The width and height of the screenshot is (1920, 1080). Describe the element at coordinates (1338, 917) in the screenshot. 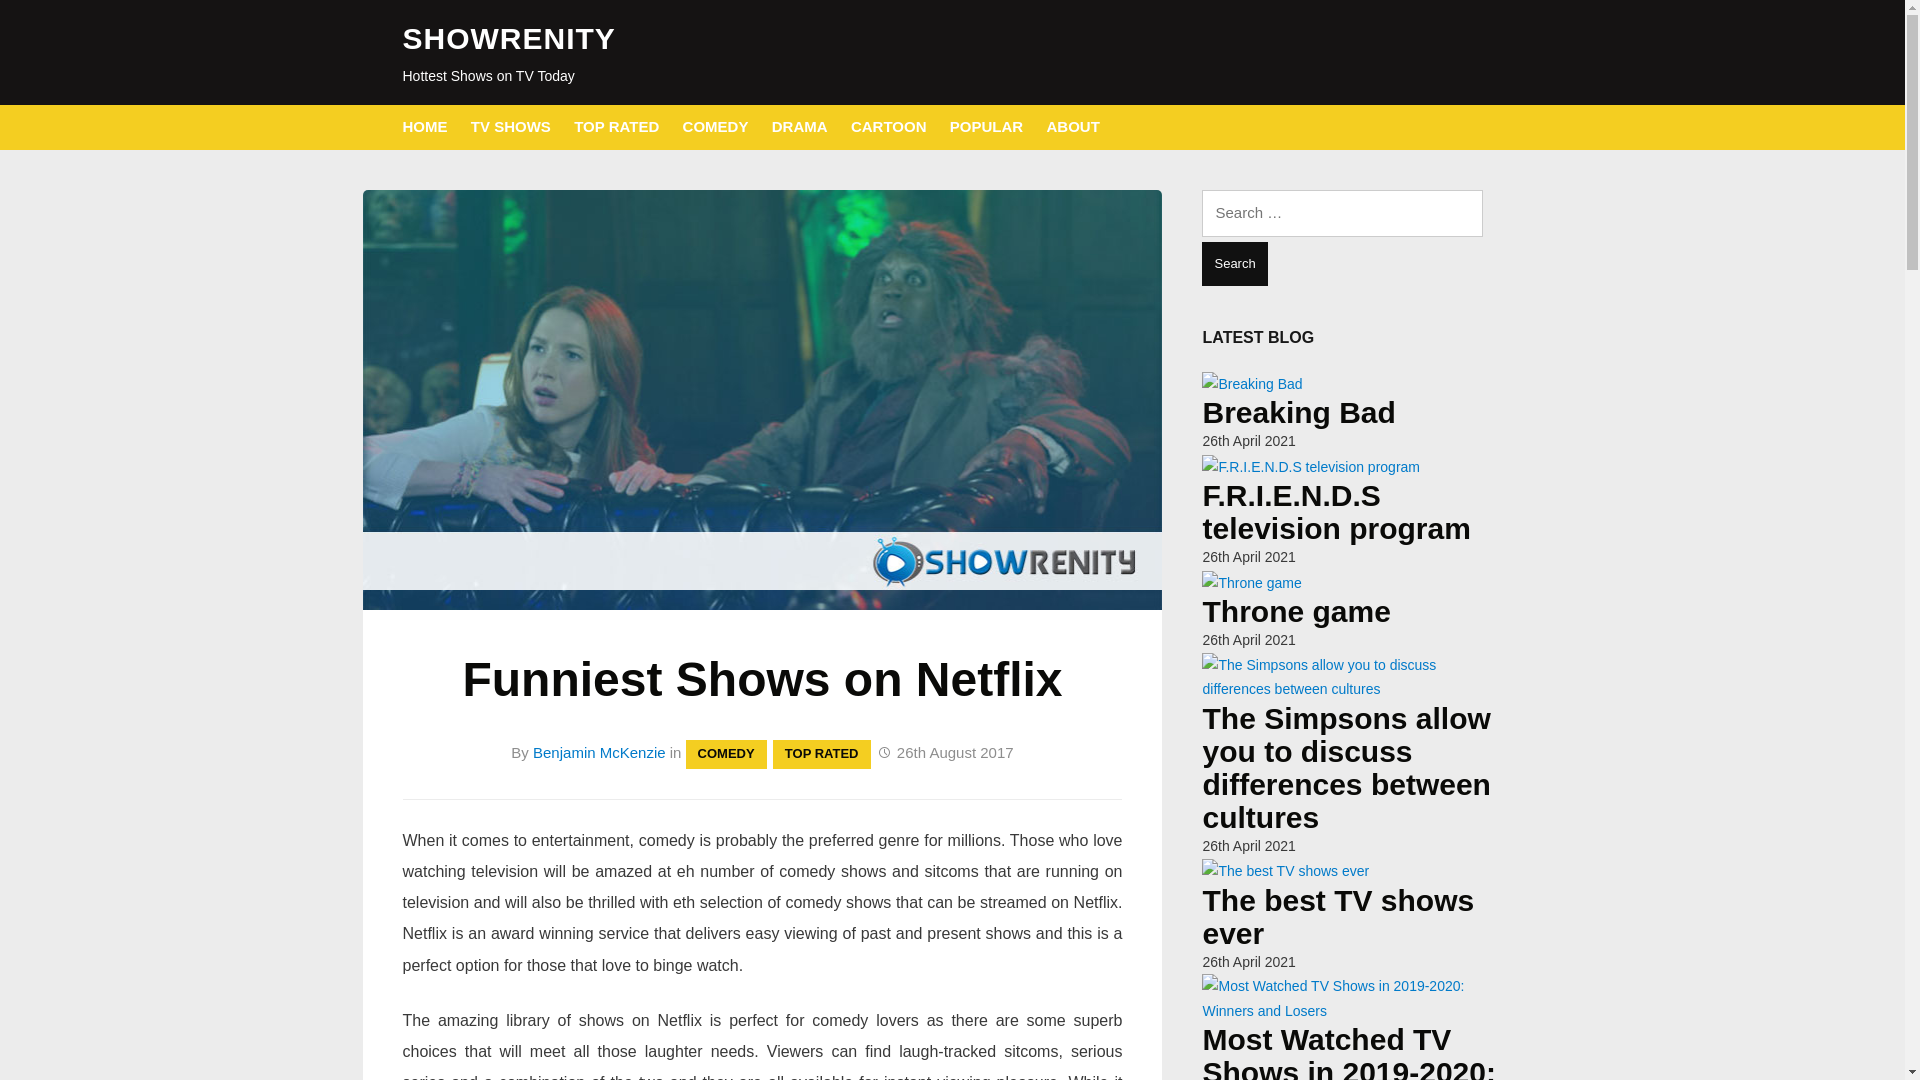

I see `The best TV shows ever` at that location.